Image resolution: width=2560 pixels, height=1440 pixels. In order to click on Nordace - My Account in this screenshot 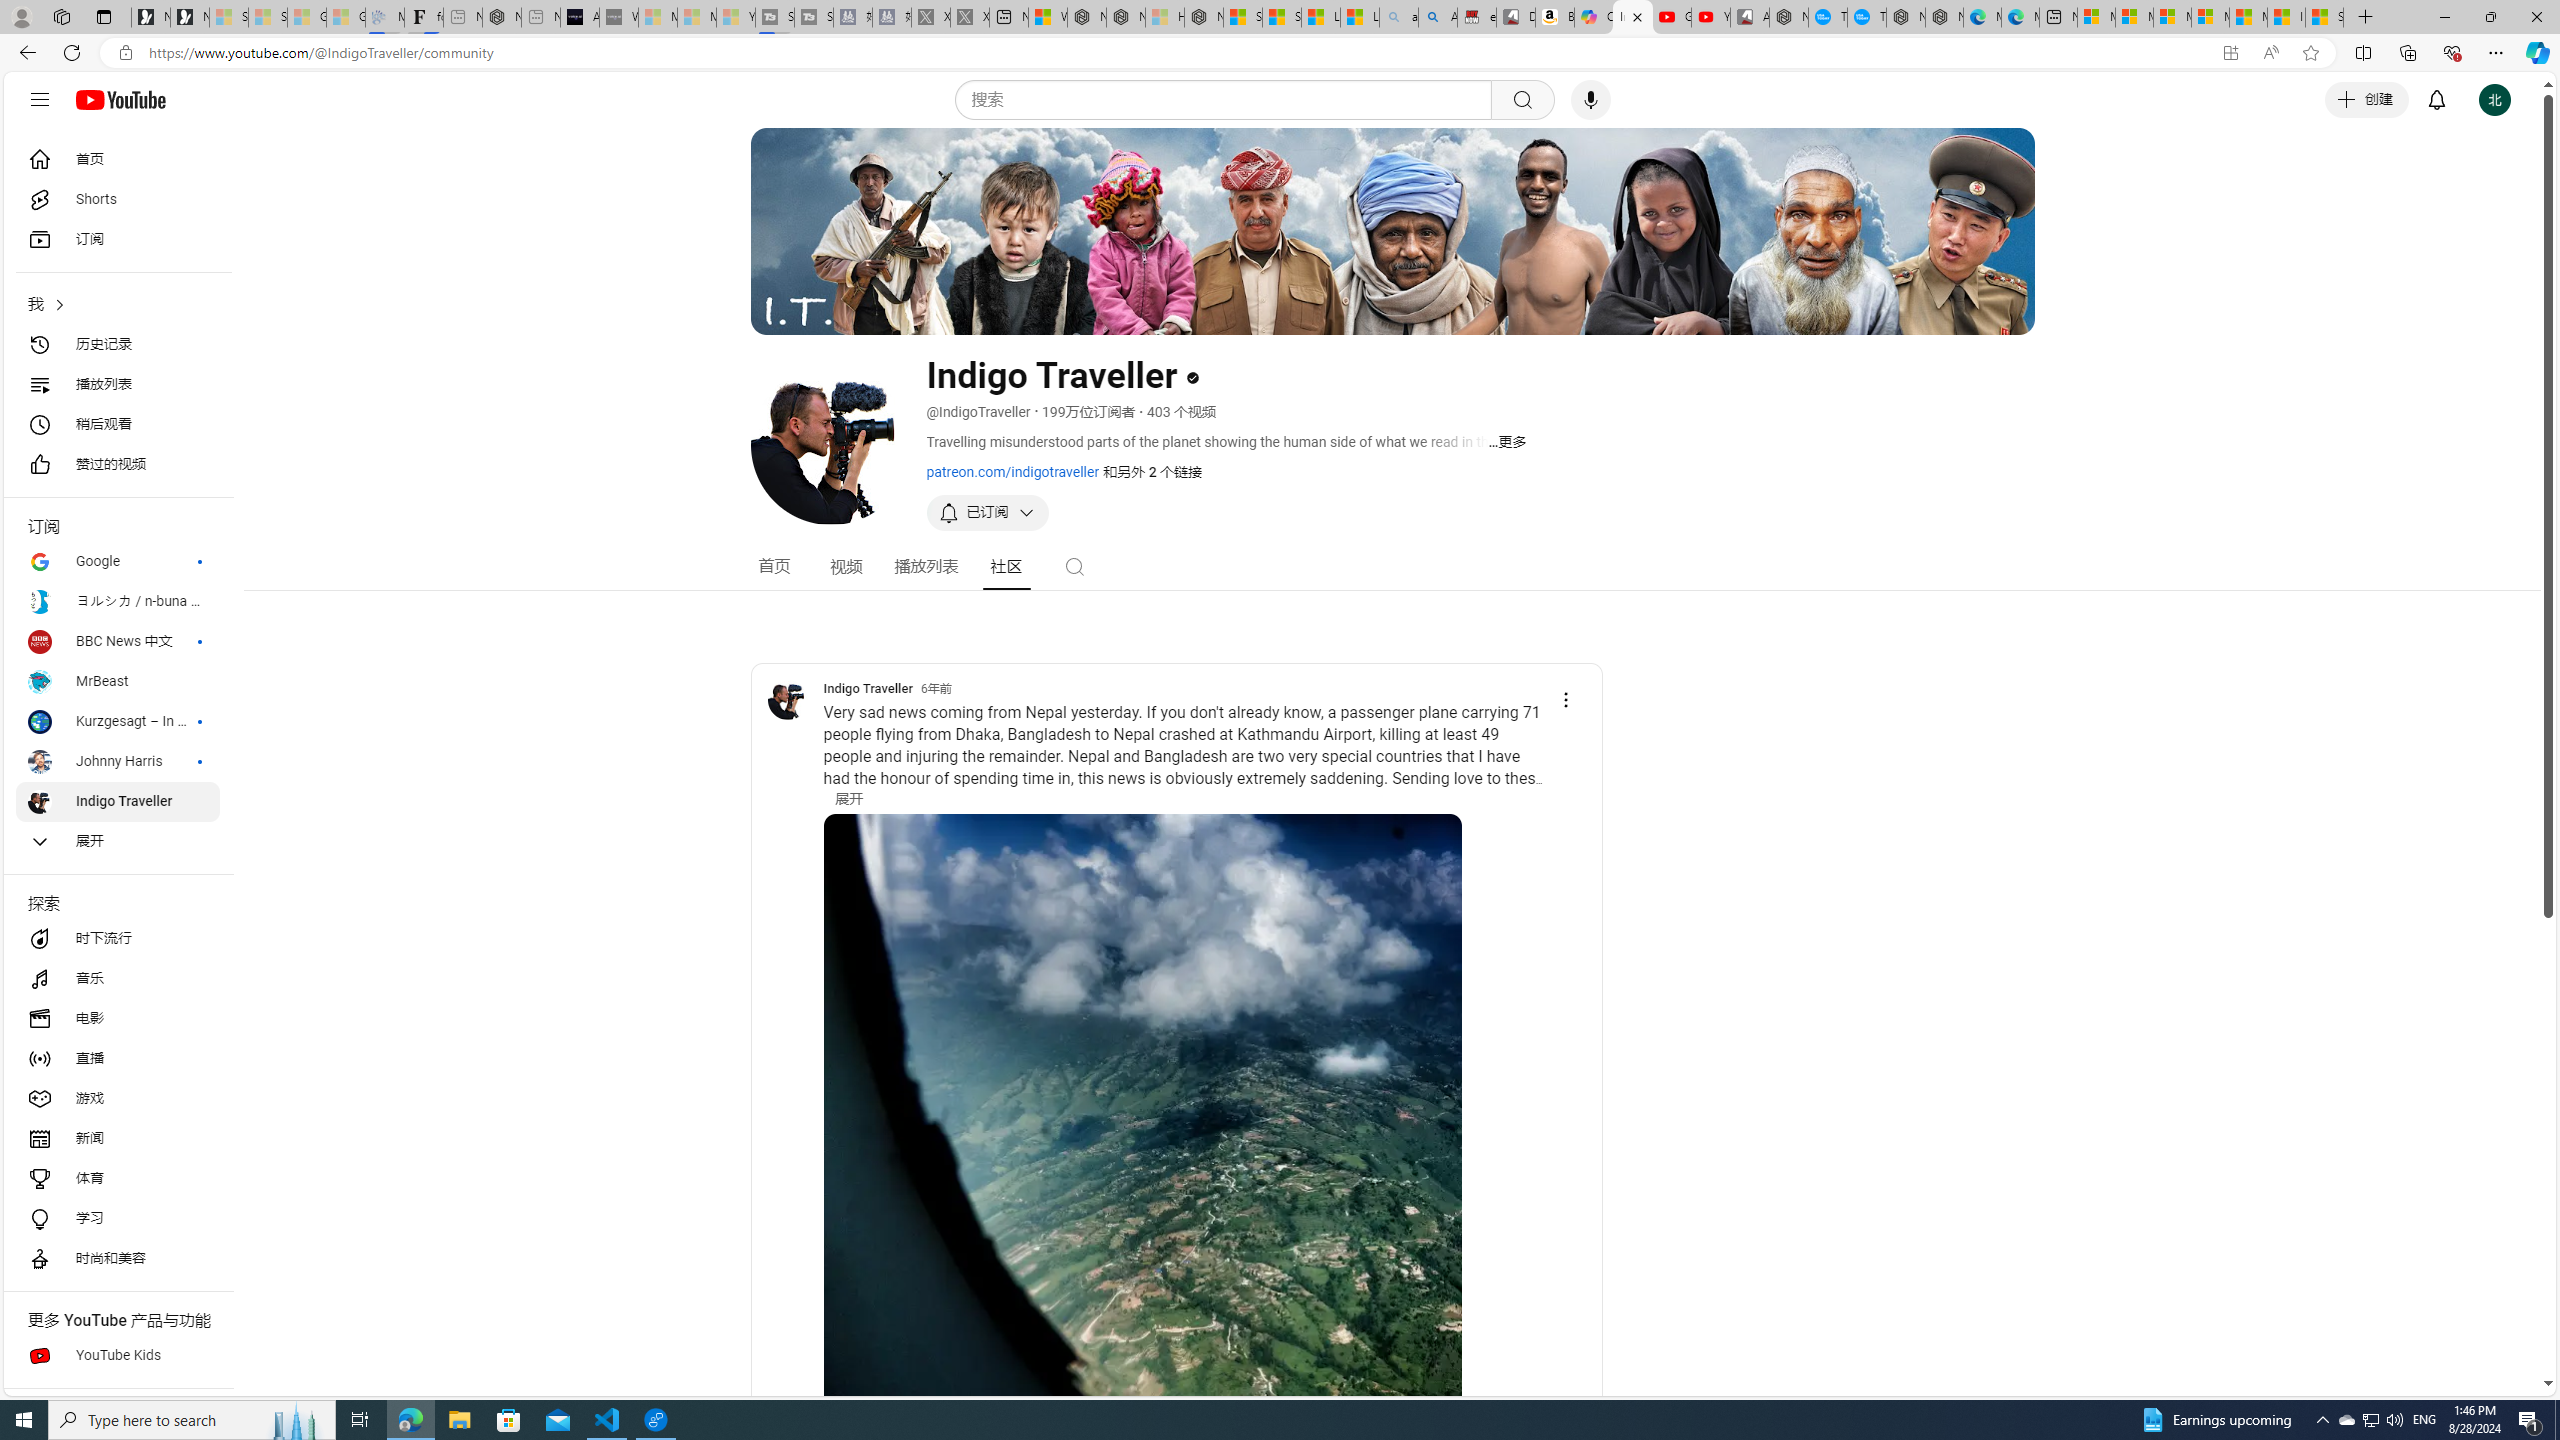, I will do `click(1789, 17)`.